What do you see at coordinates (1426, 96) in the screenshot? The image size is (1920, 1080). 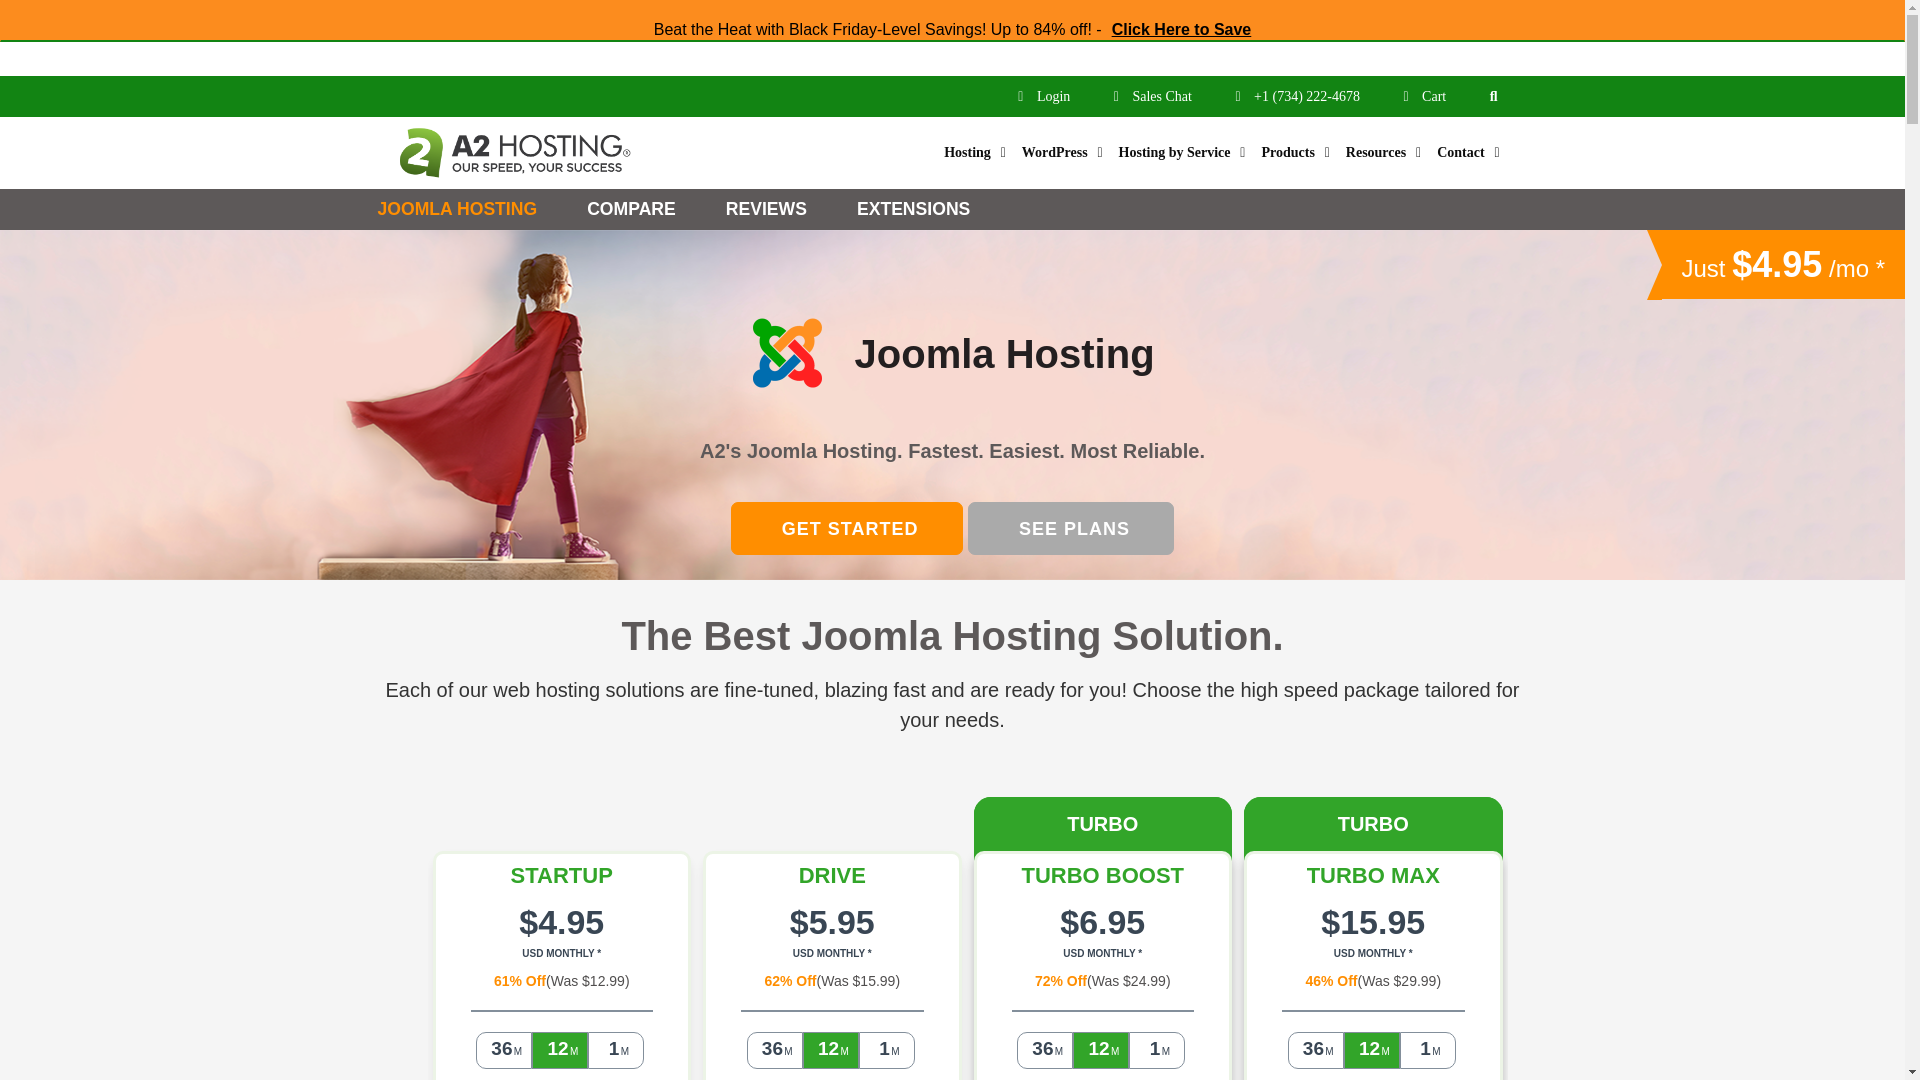 I see `Cart` at bounding box center [1426, 96].